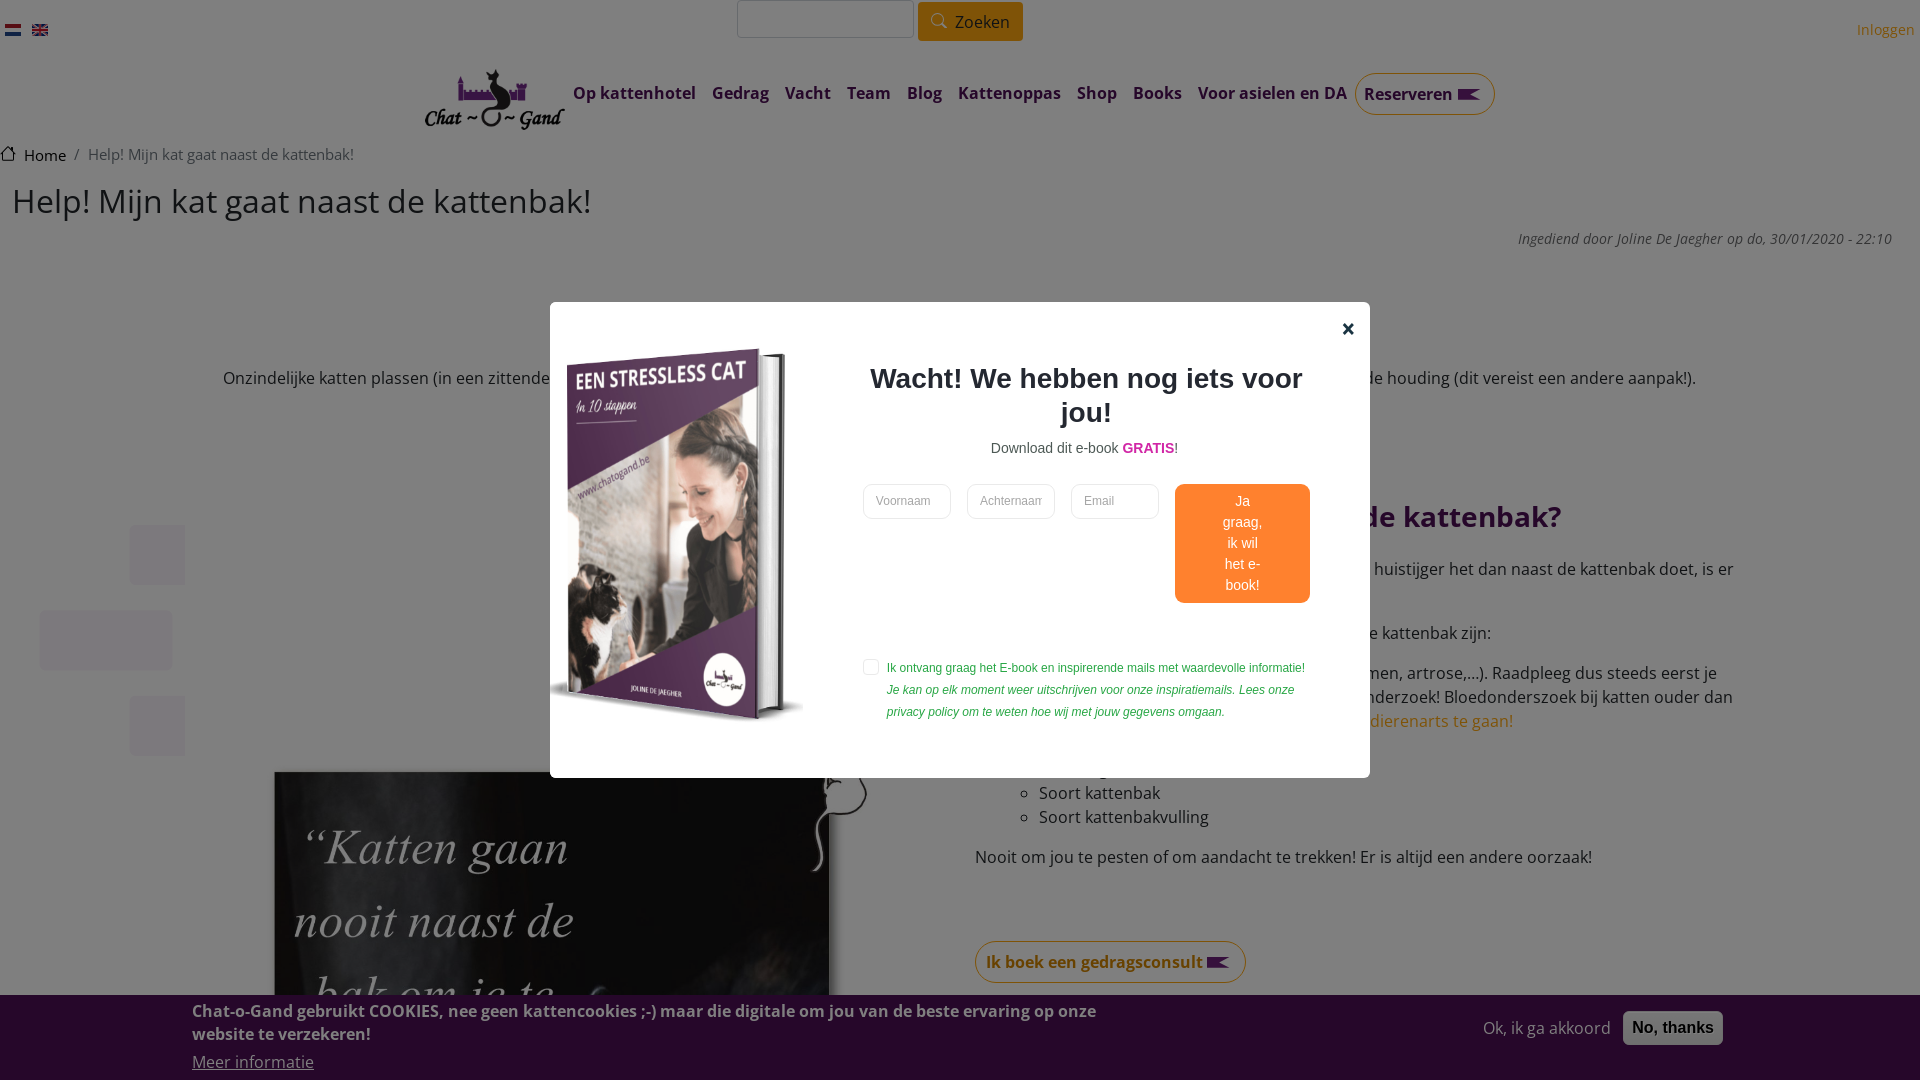  What do you see at coordinates (1547, 1028) in the screenshot?
I see `Ok, ik ga akkoord` at bounding box center [1547, 1028].